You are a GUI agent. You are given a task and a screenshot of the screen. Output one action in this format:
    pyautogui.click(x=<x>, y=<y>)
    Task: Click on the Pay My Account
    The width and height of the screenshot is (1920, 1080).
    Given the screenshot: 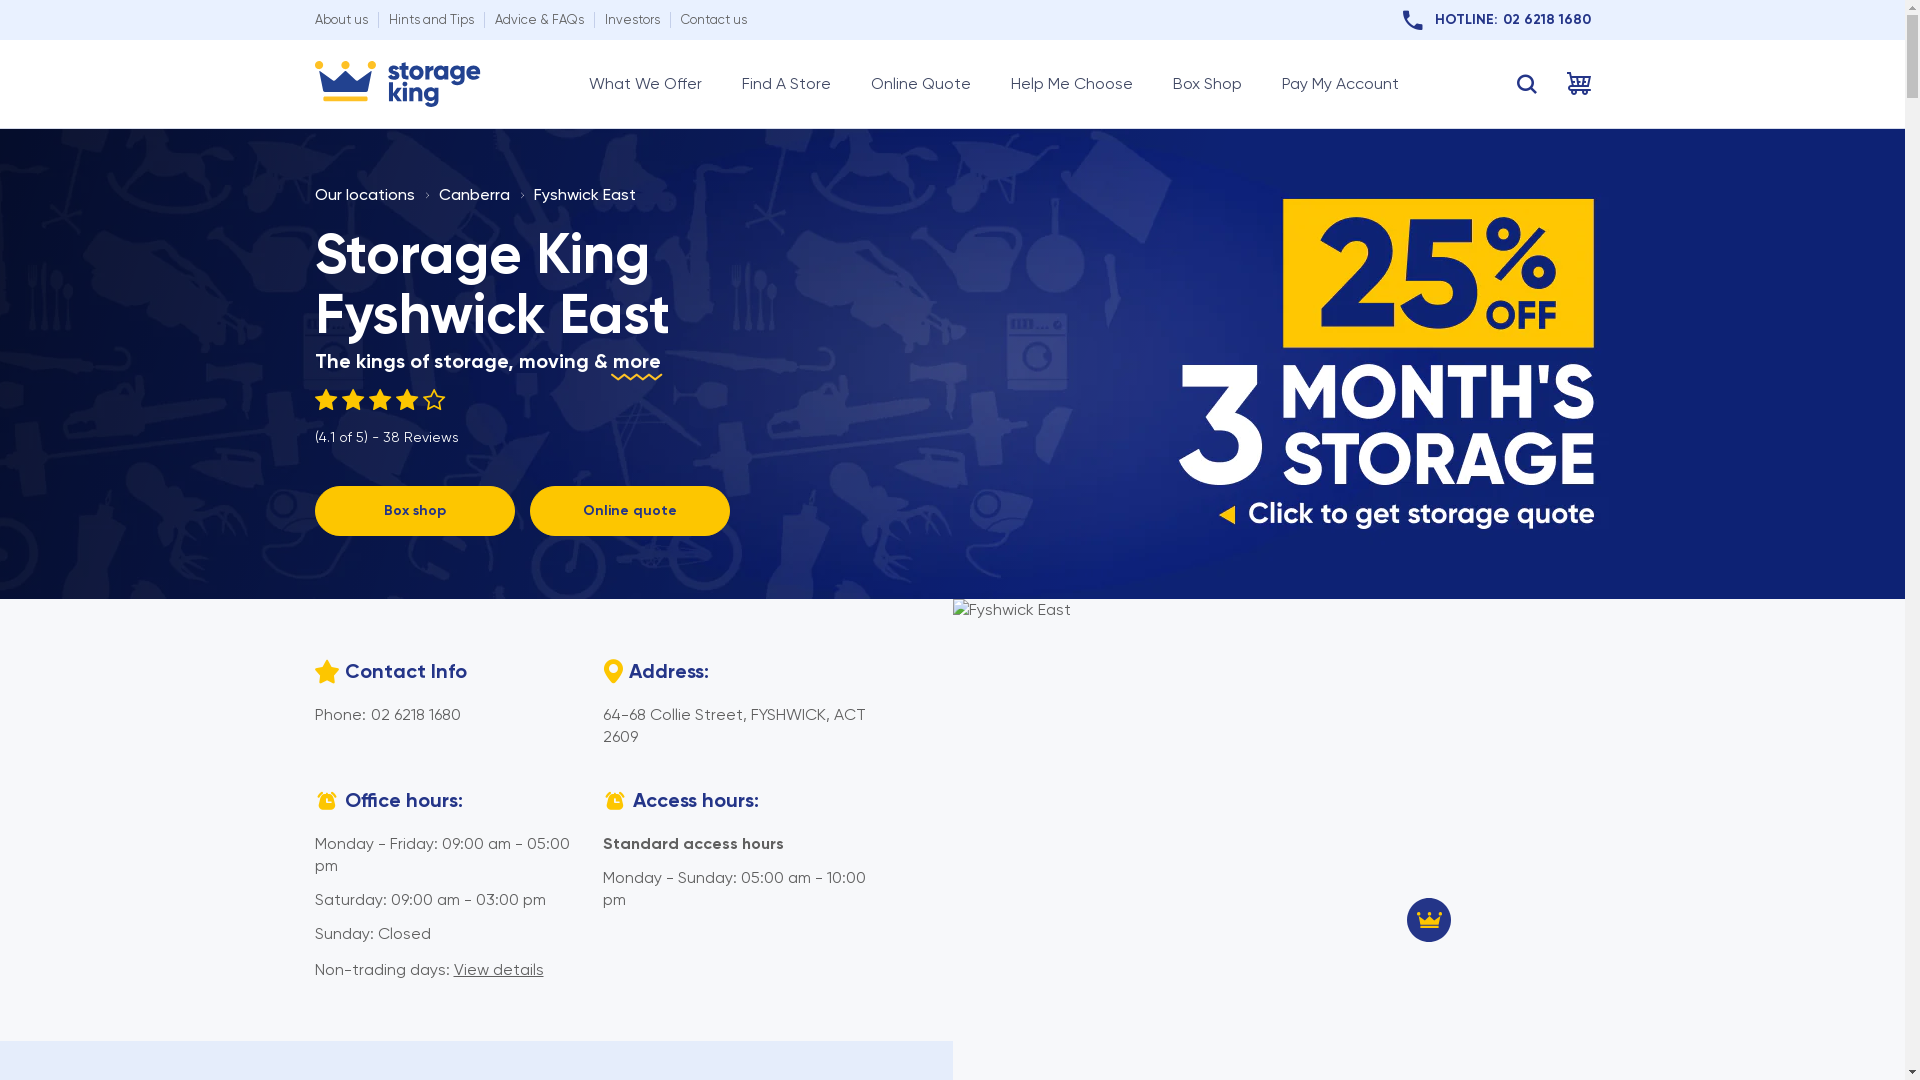 What is the action you would take?
    pyautogui.click(x=1340, y=84)
    